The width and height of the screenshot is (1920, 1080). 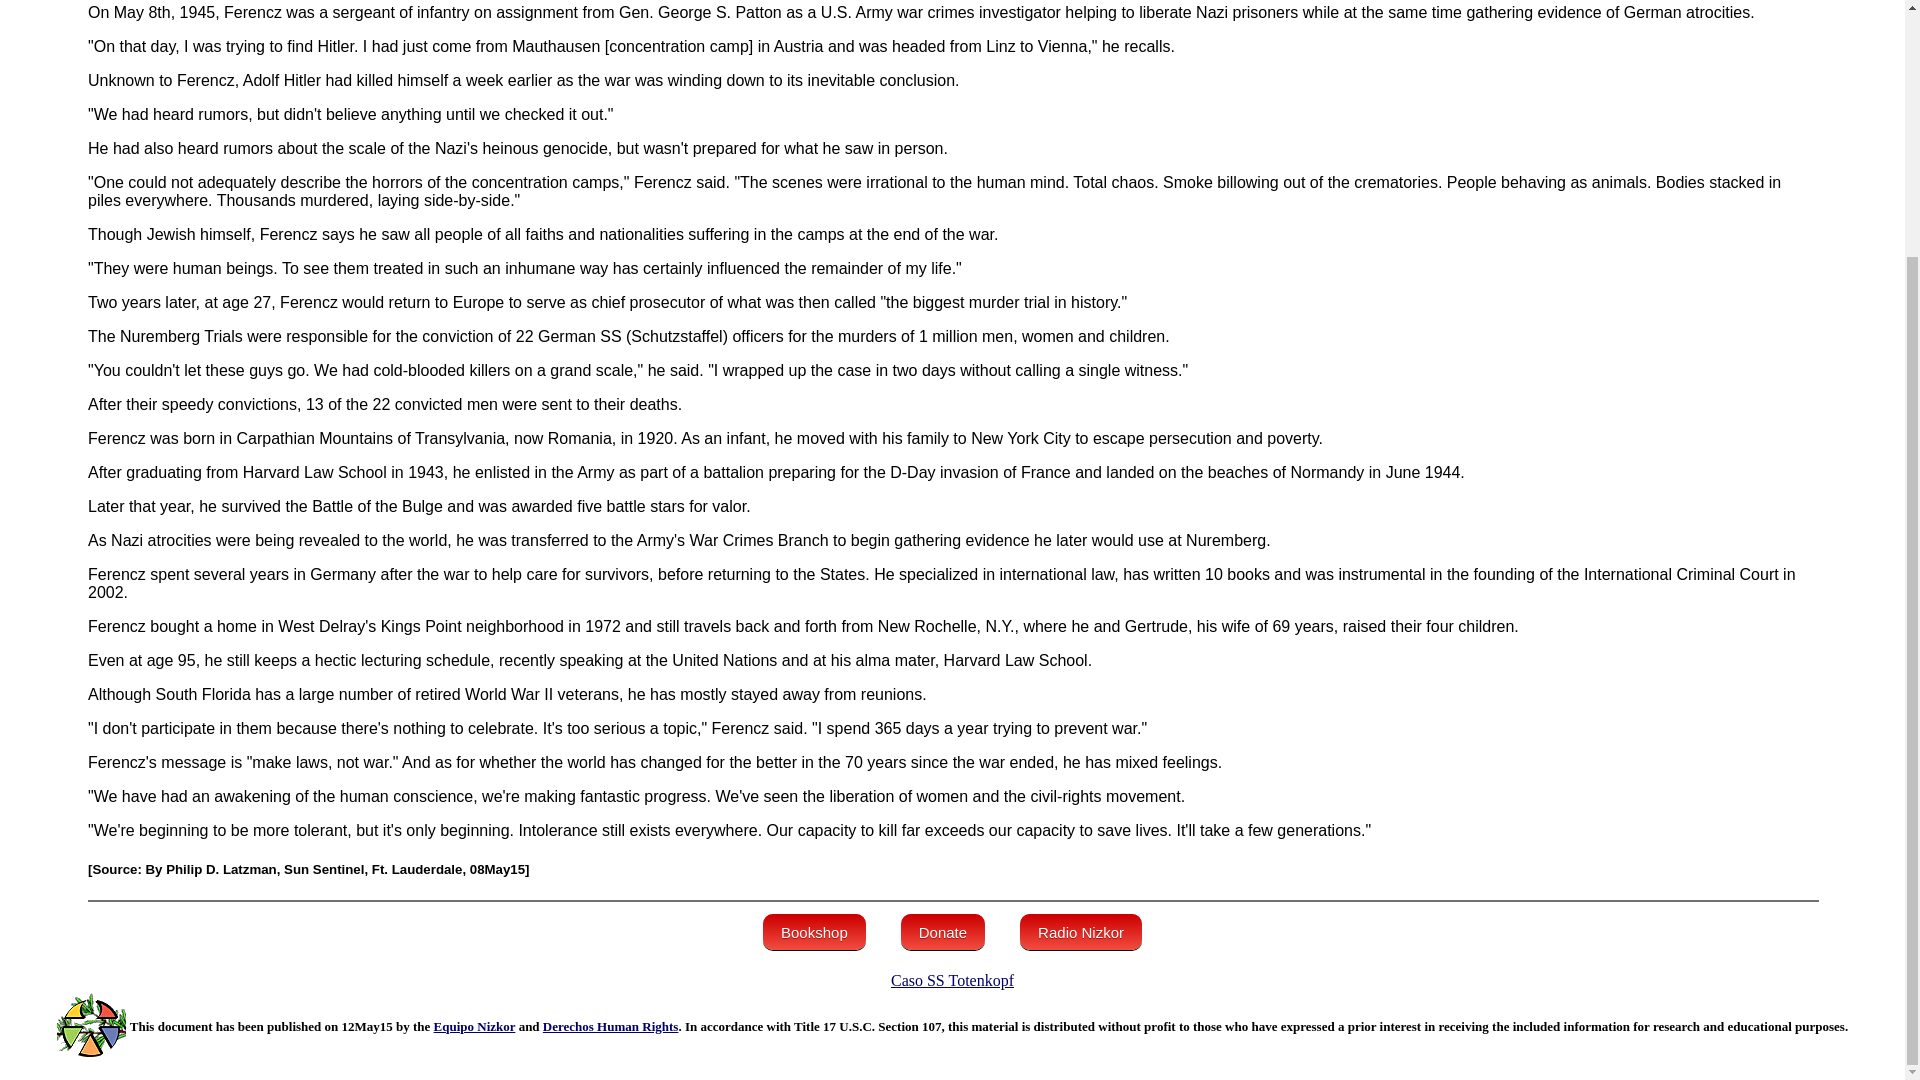 What do you see at coordinates (814, 932) in the screenshot?
I see `Bookshop` at bounding box center [814, 932].